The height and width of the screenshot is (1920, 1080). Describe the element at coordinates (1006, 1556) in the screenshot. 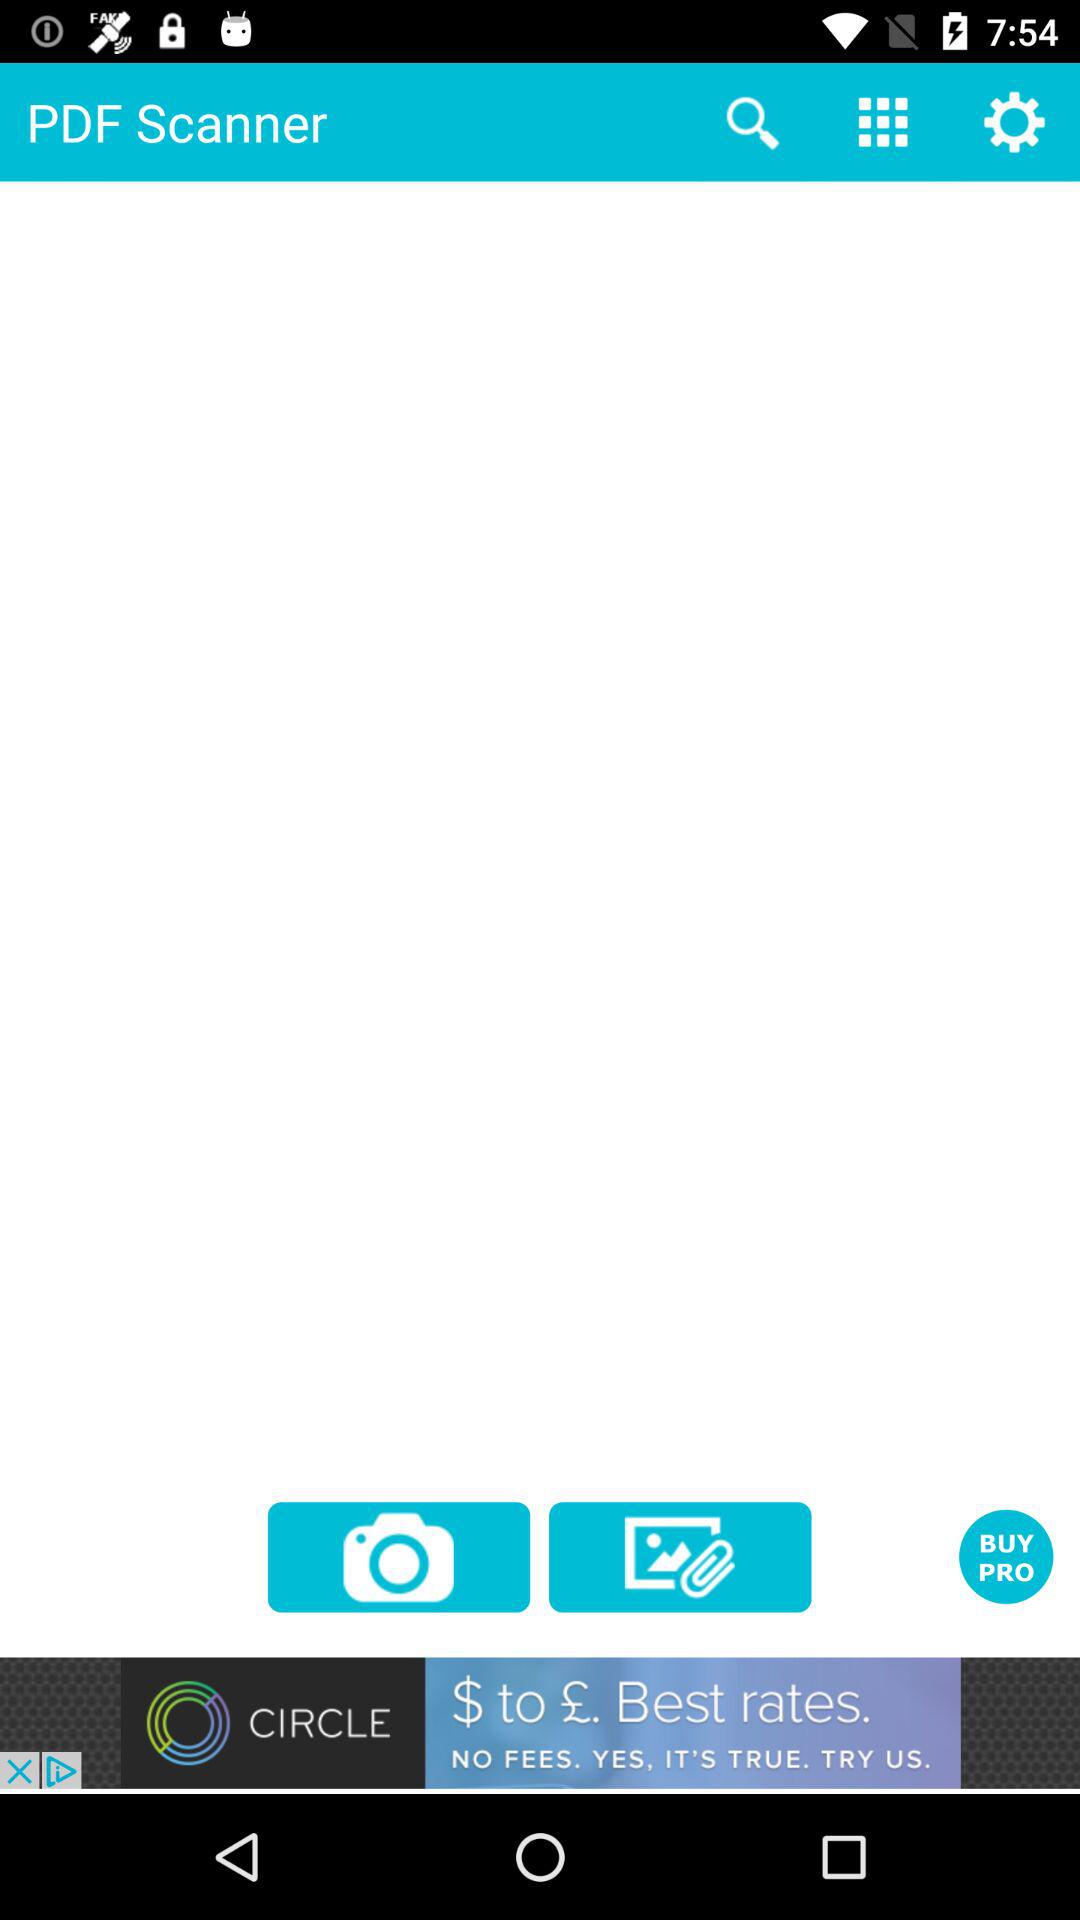

I see `buy pro version` at that location.